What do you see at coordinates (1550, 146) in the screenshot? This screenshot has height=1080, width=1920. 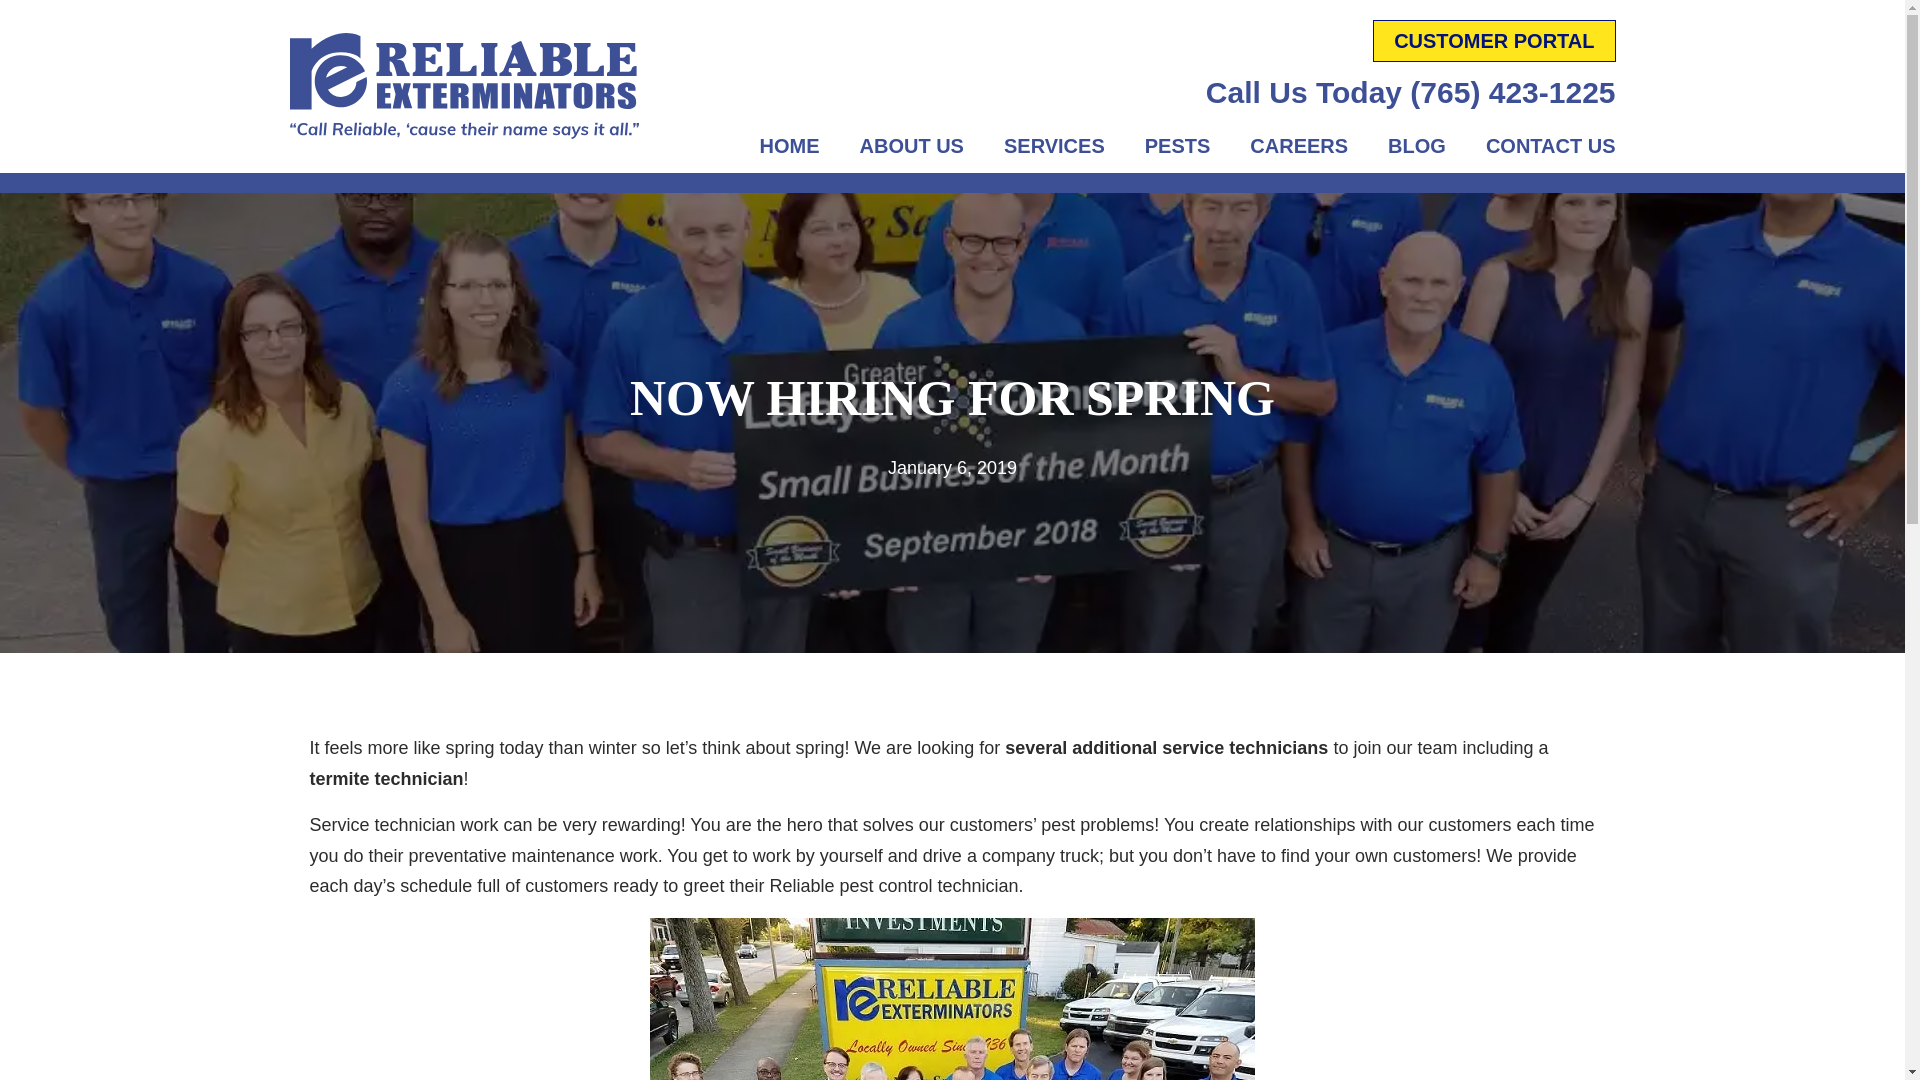 I see `CONTACT US` at bounding box center [1550, 146].